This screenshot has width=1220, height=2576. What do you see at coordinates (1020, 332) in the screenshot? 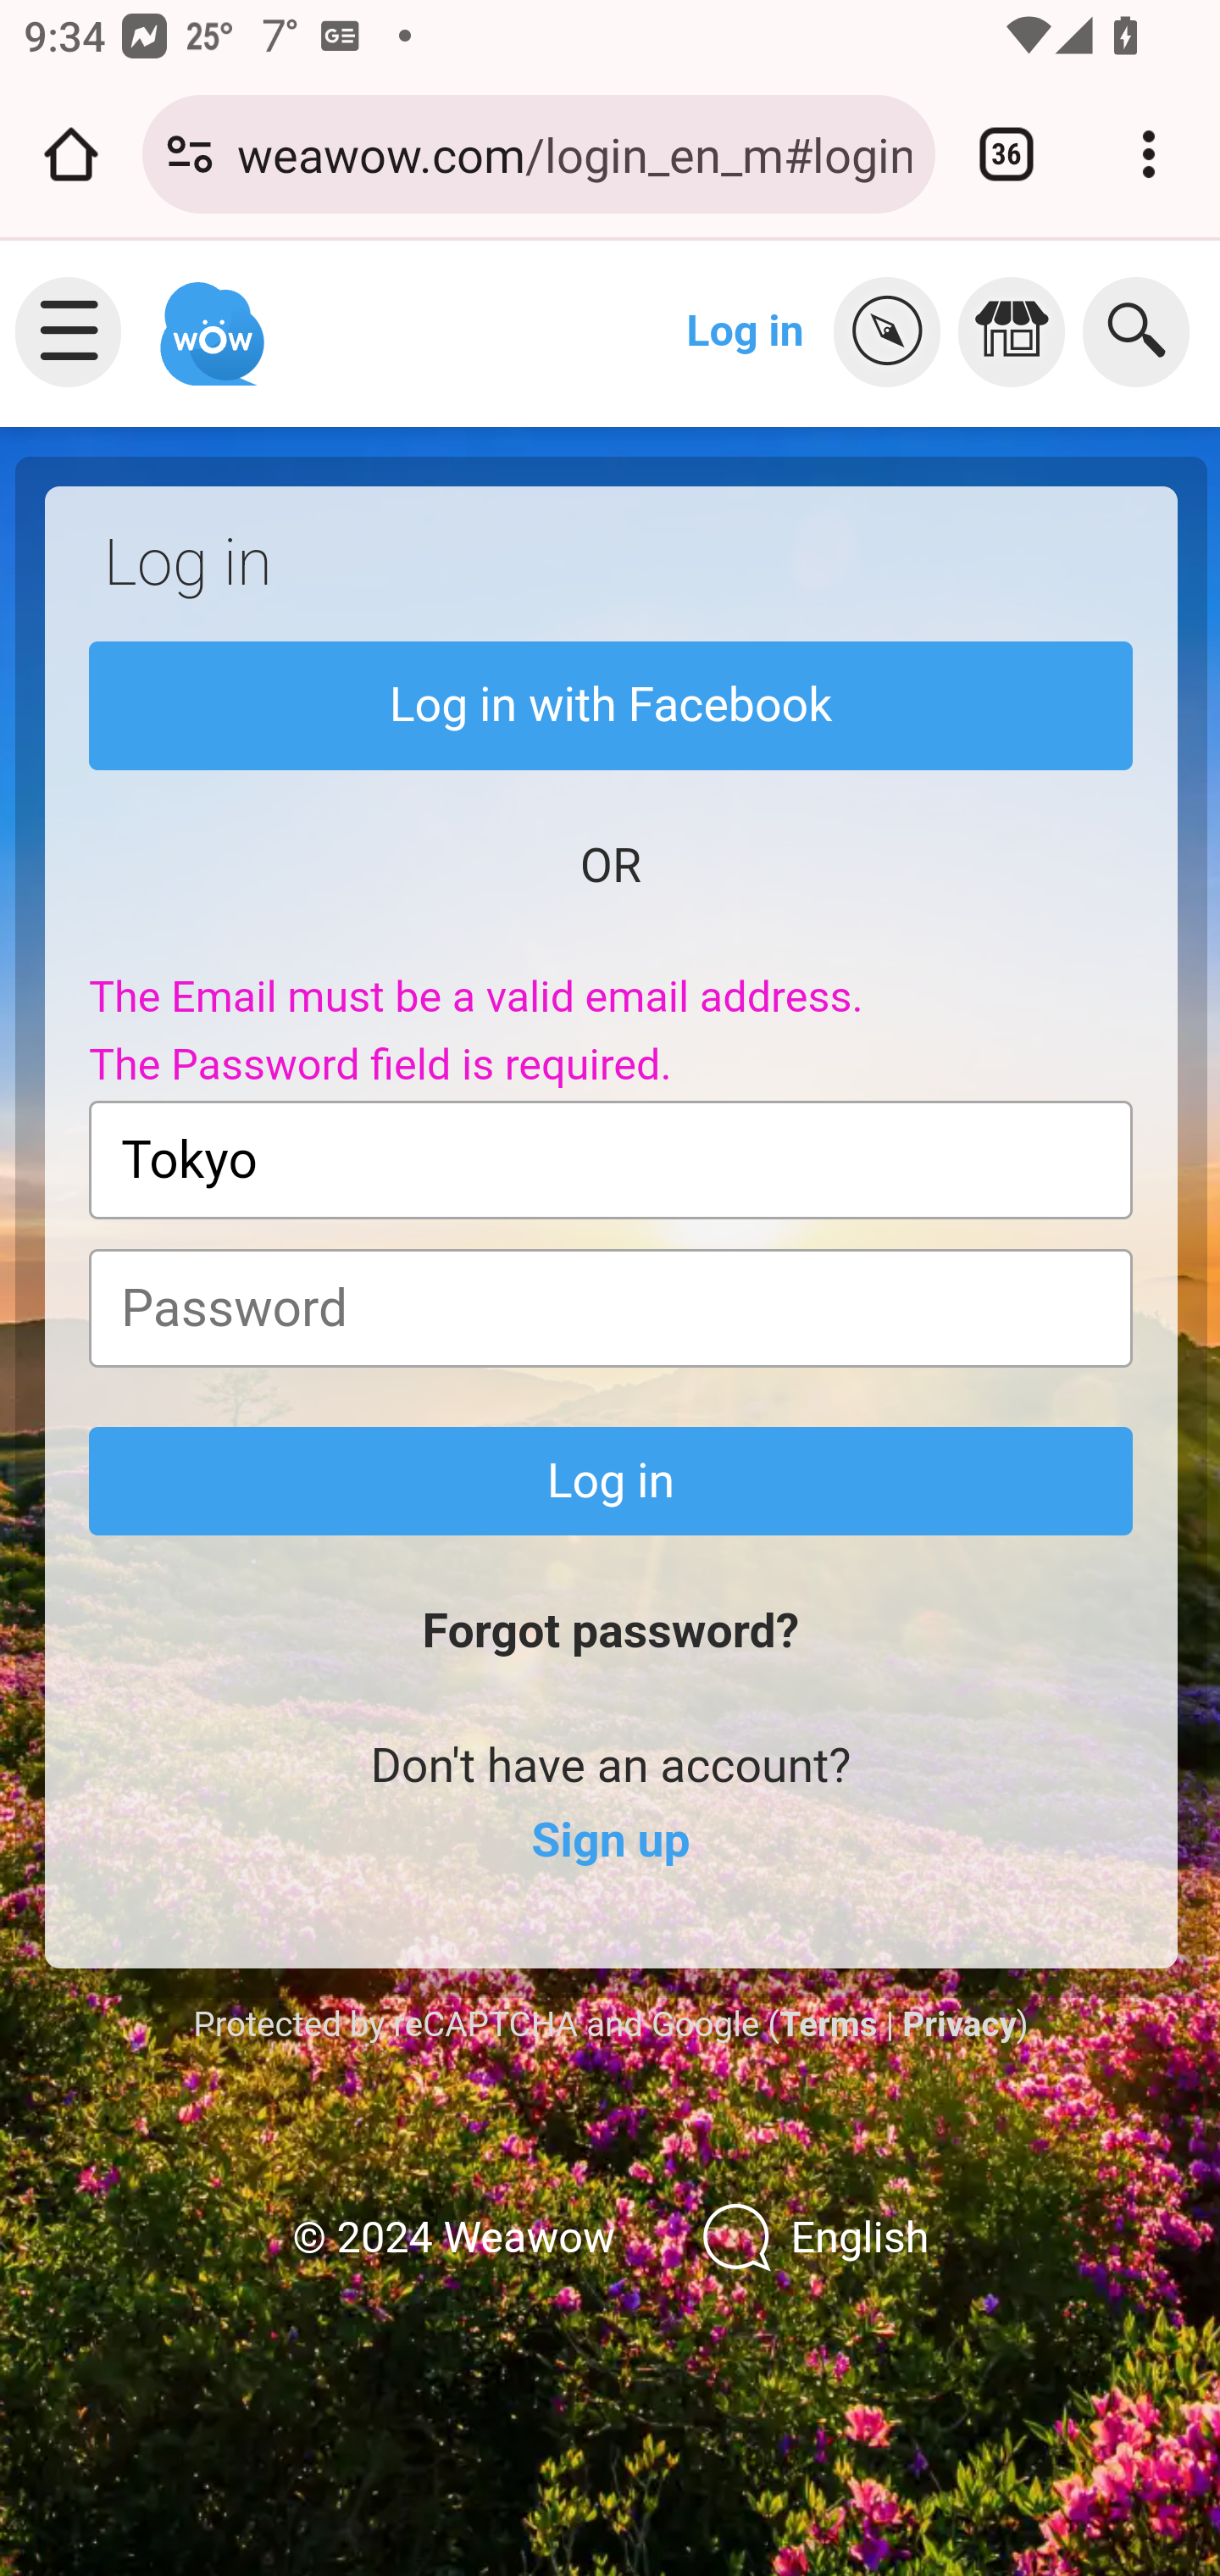
I see `` at bounding box center [1020, 332].